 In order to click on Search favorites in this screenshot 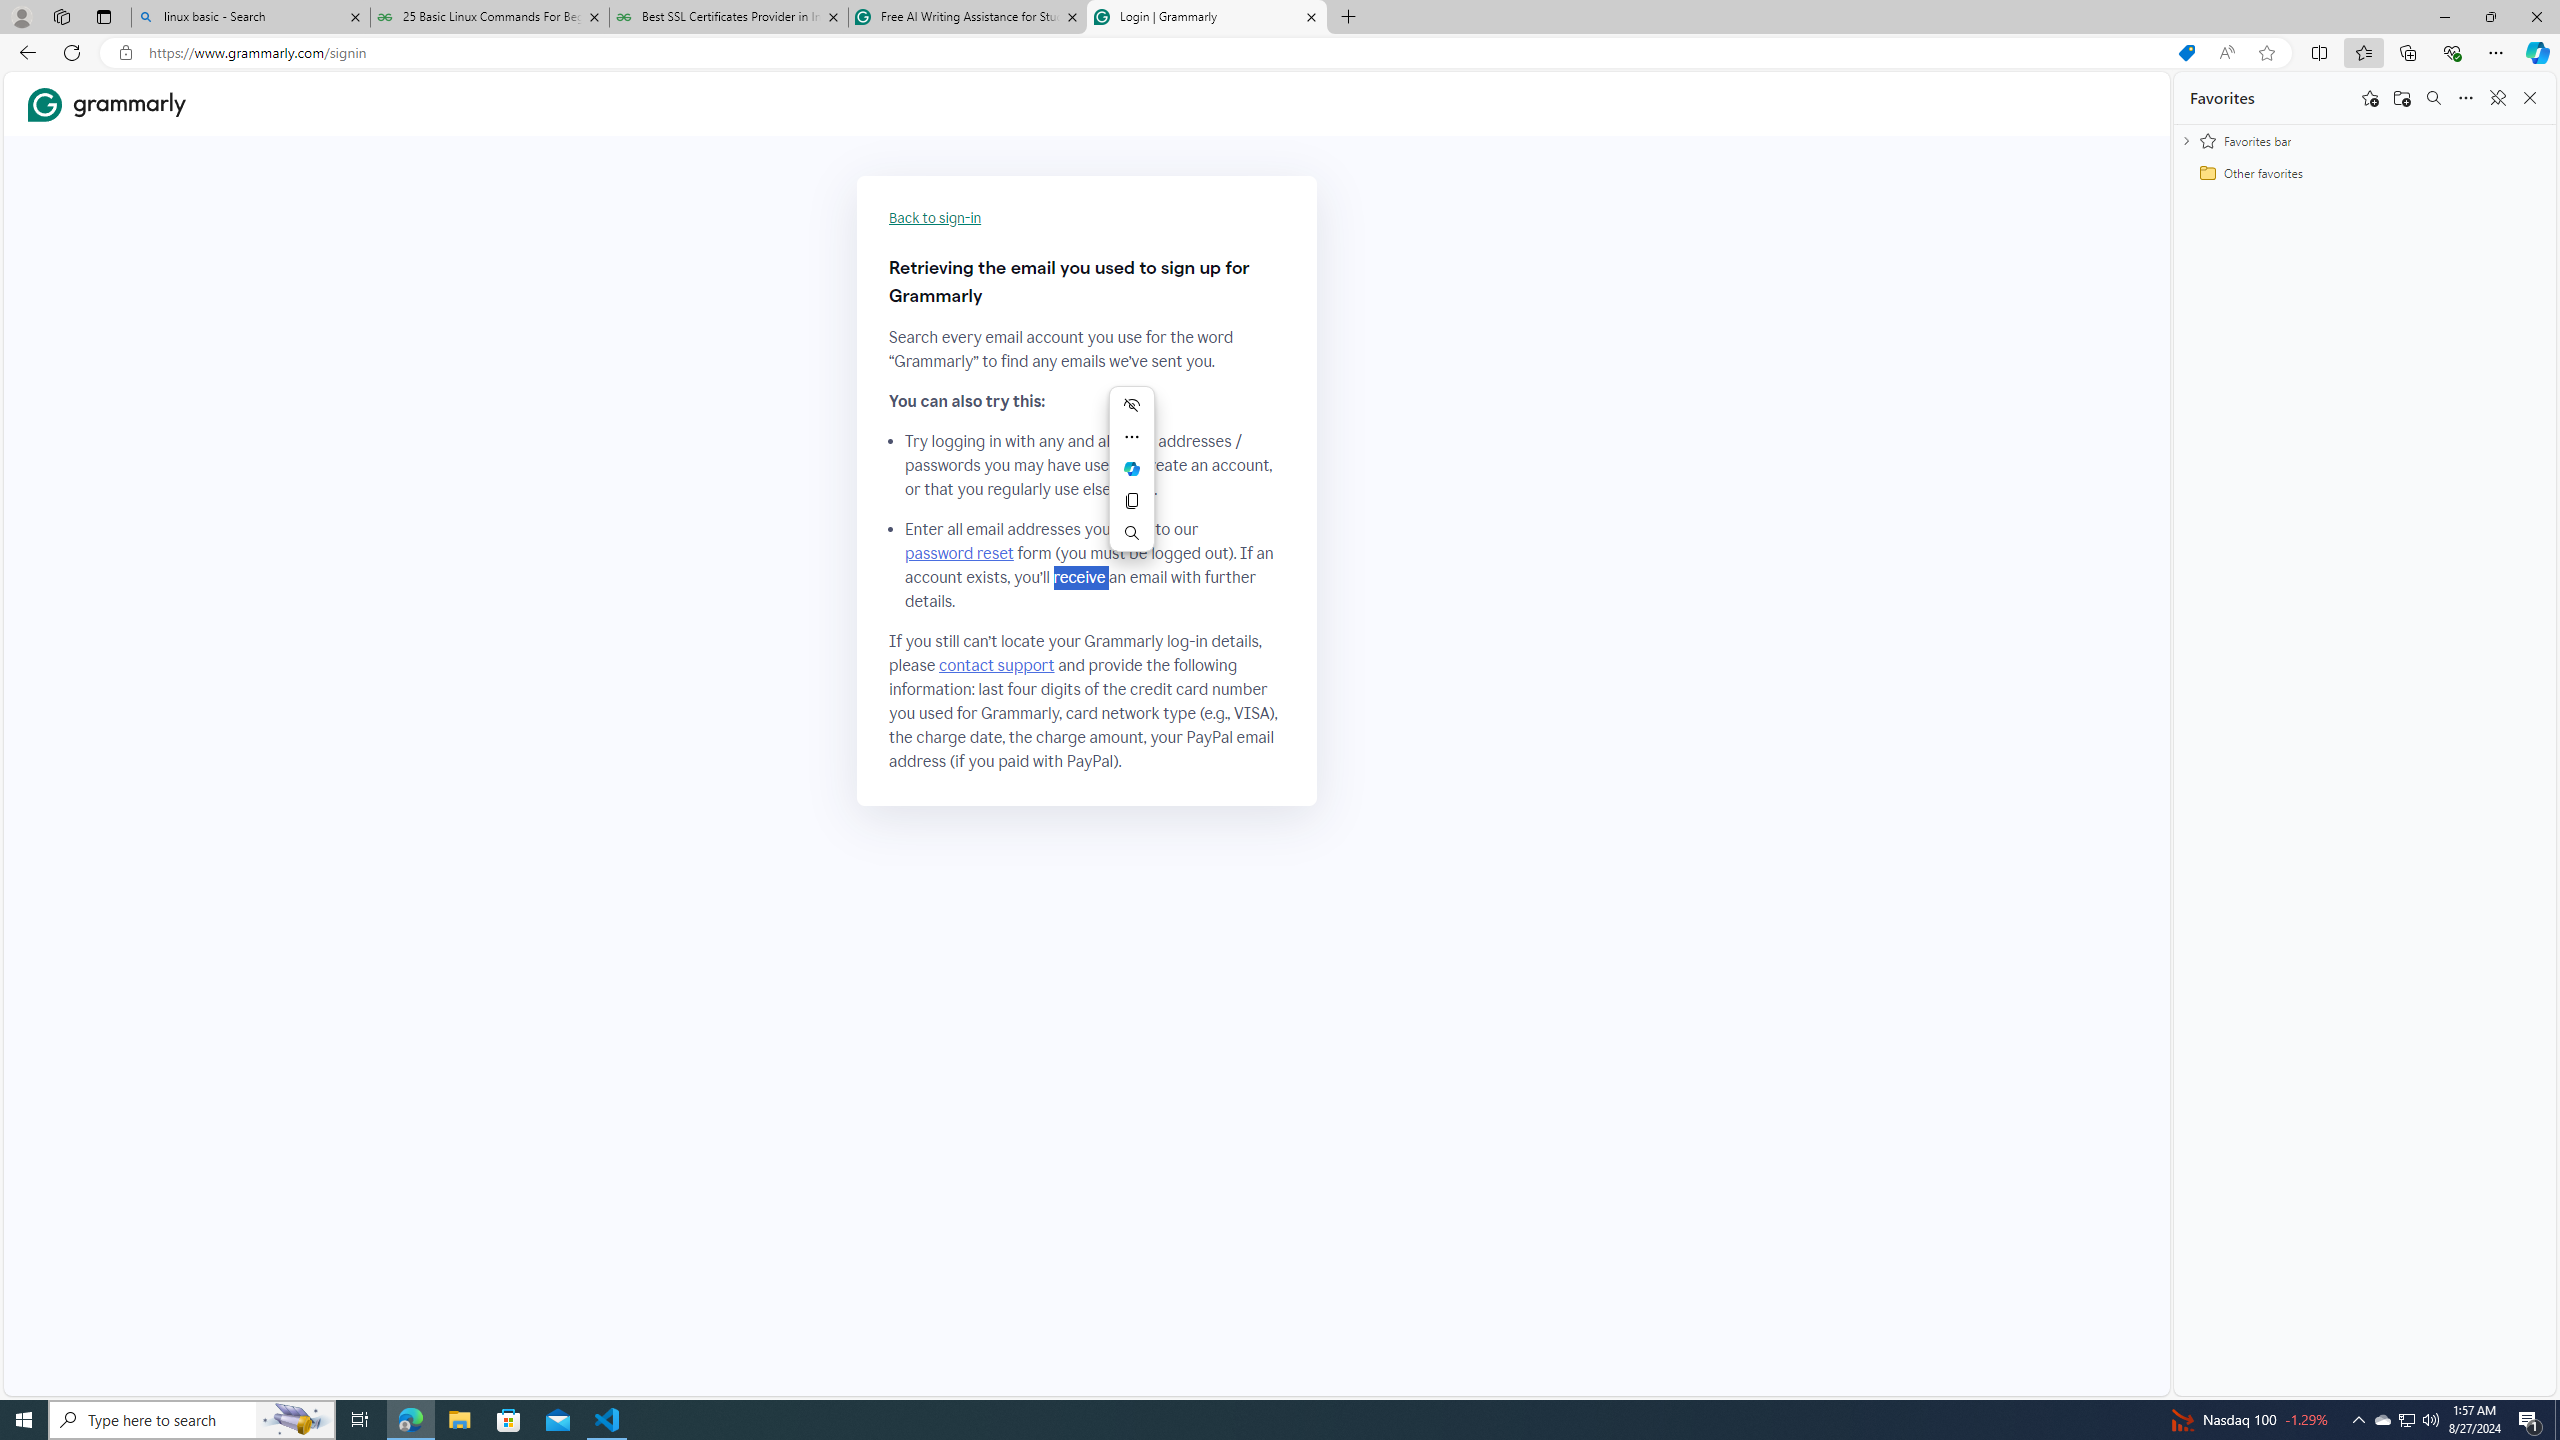, I will do `click(2433, 98)`.